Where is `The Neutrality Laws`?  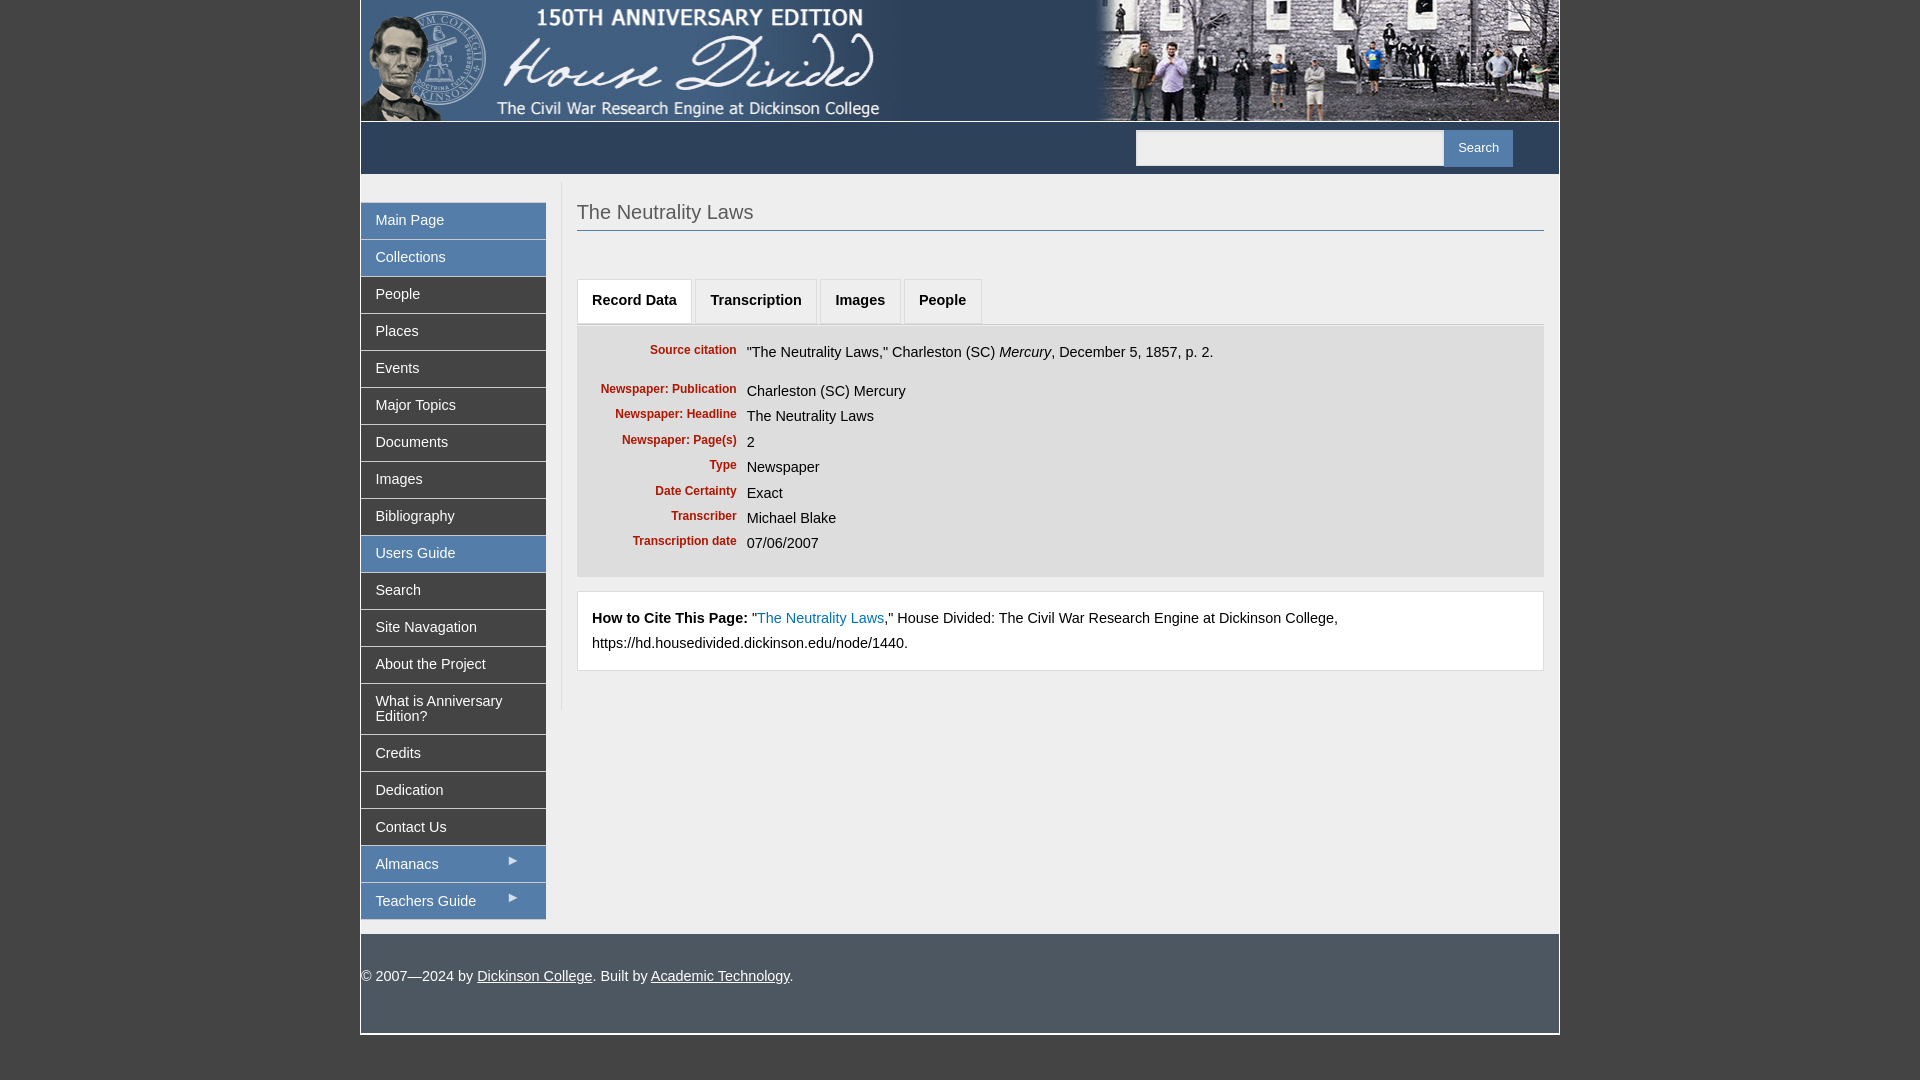 The Neutrality Laws is located at coordinates (820, 618).